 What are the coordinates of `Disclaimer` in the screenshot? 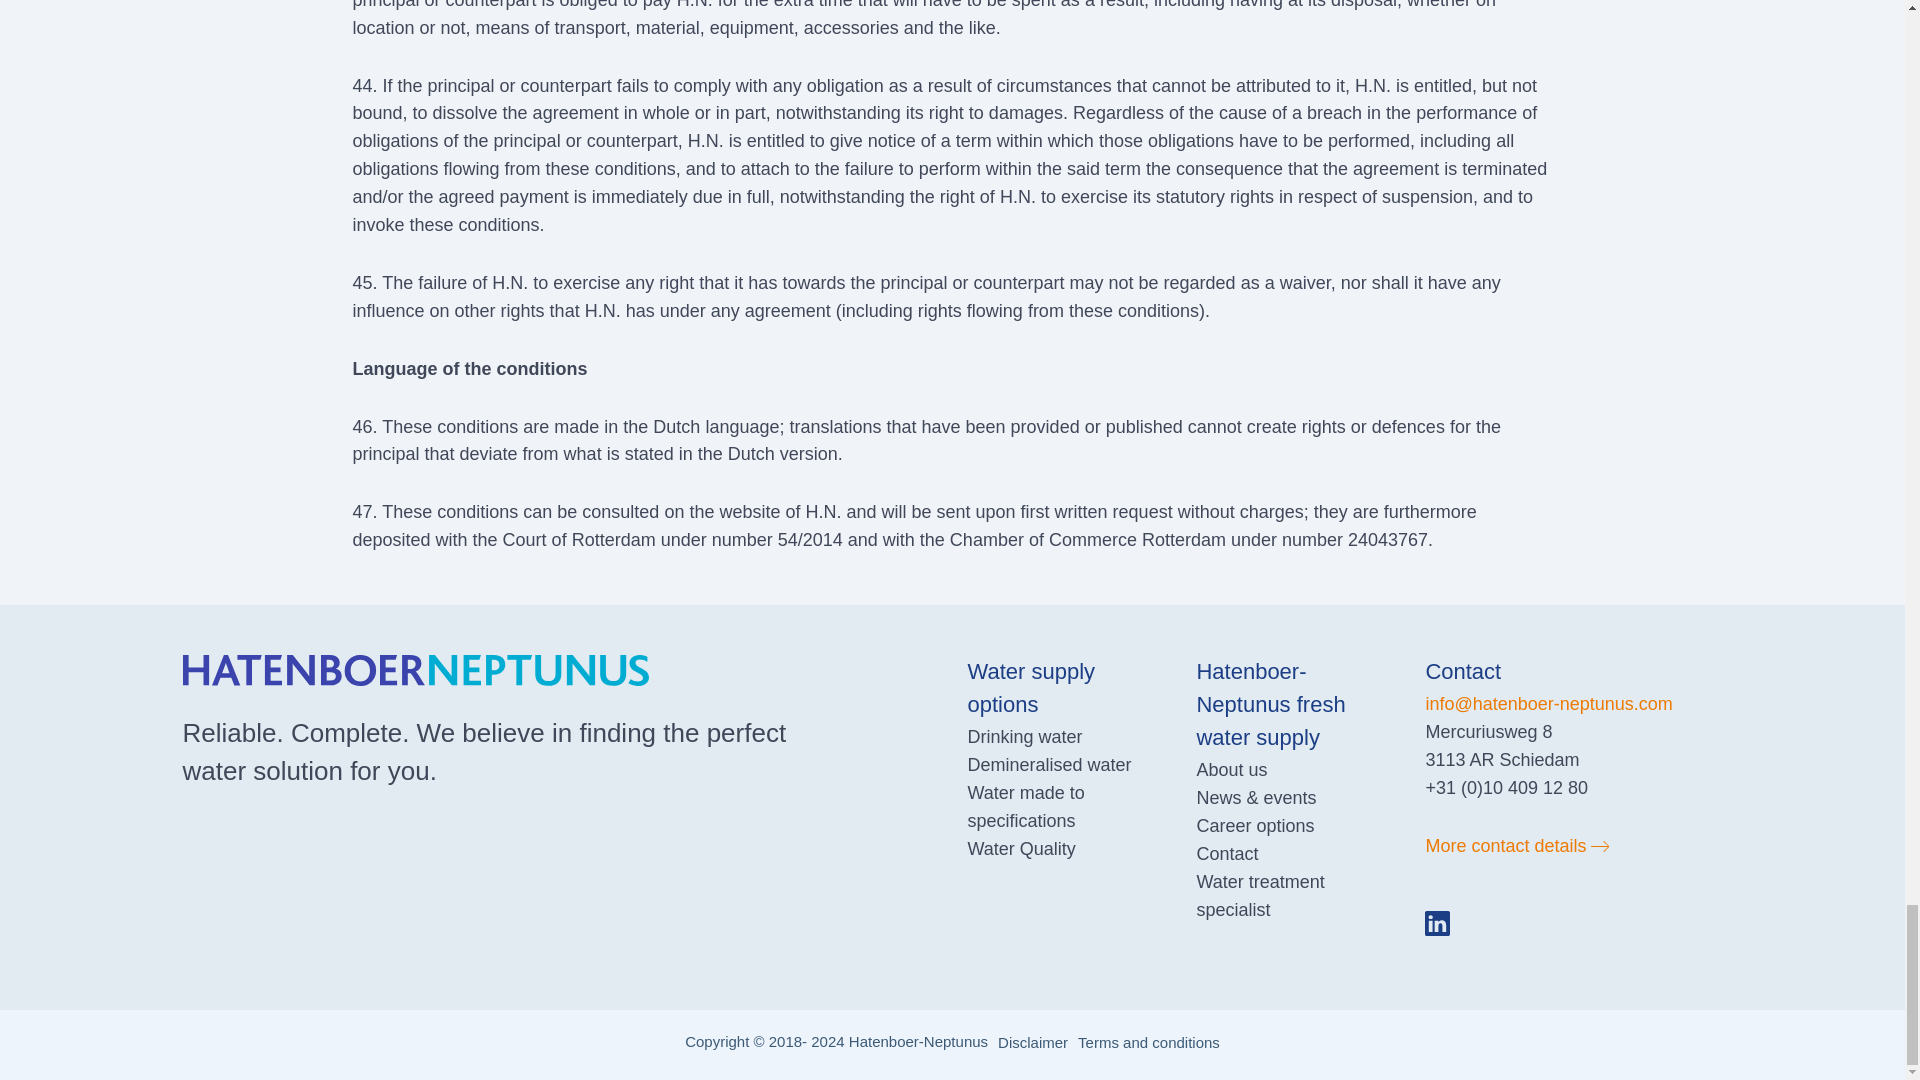 It's located at (1032, 1042).